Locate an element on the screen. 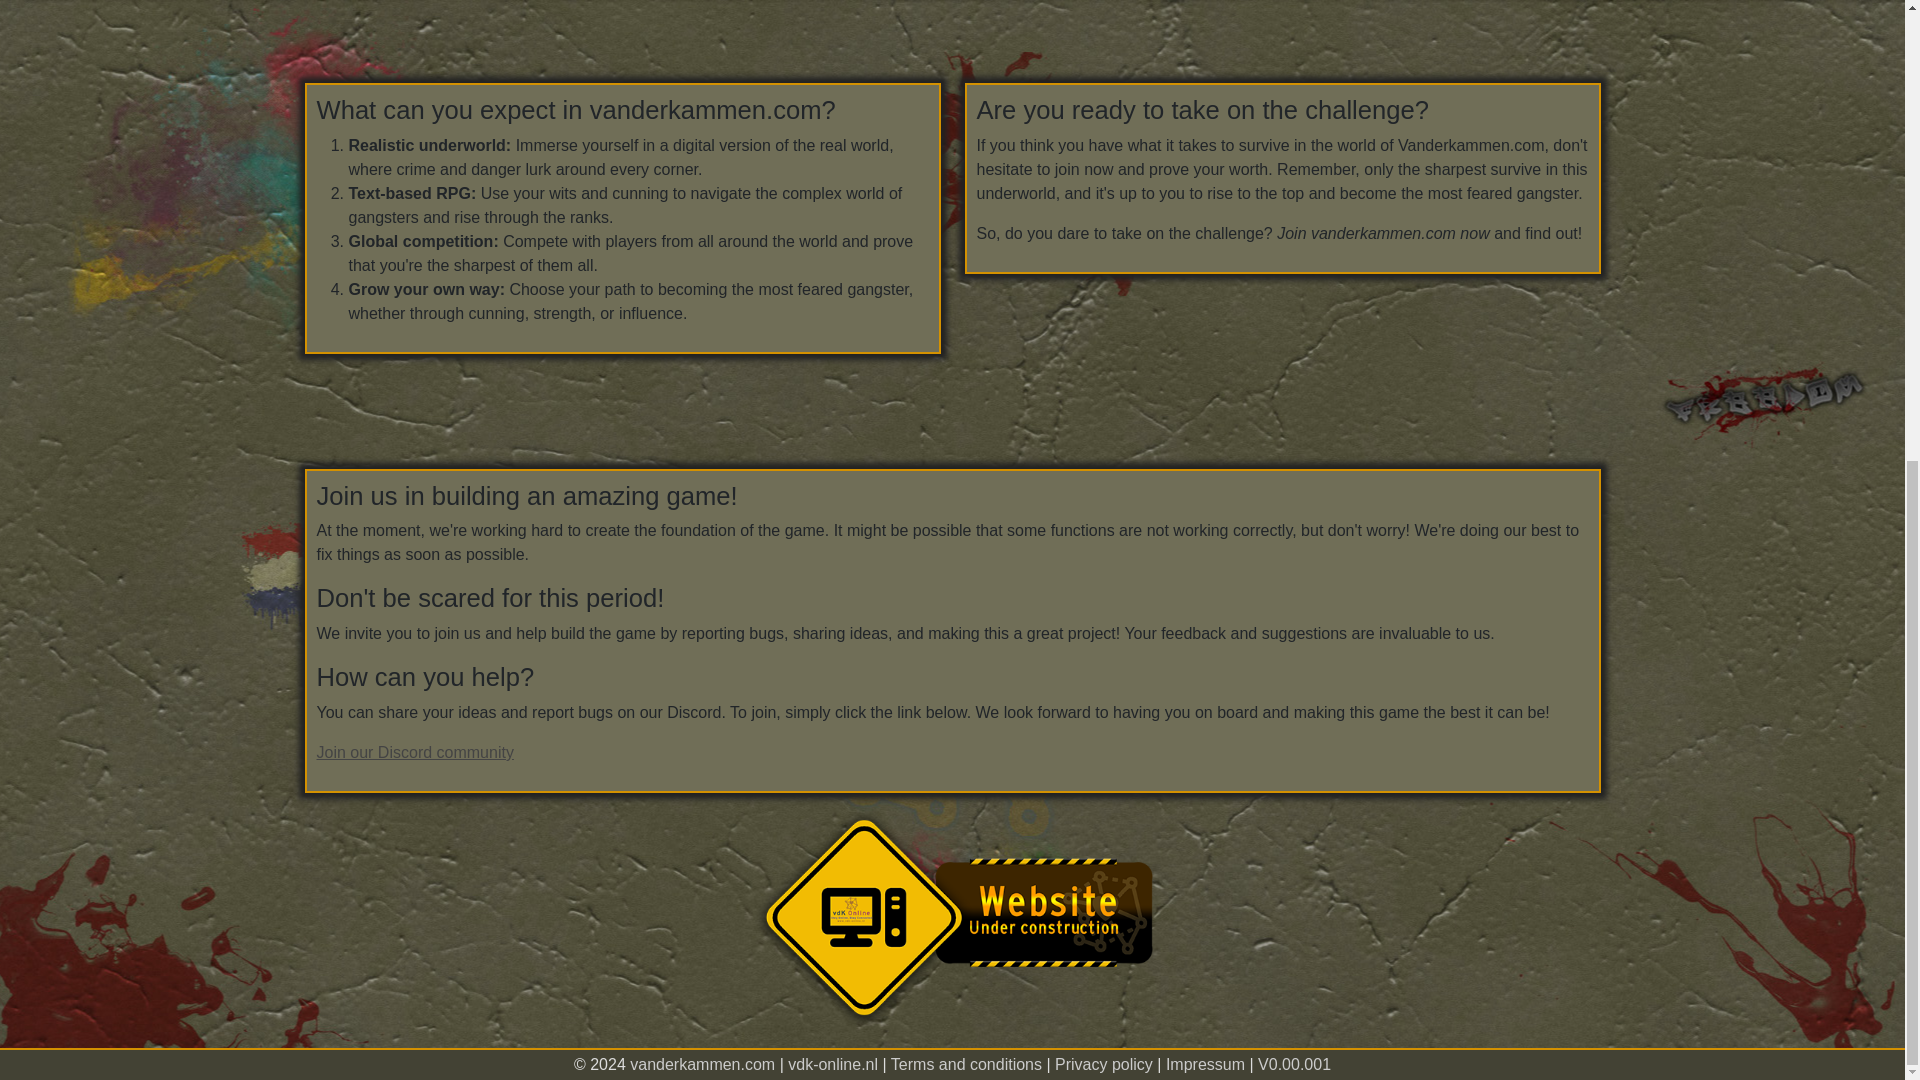 The image size is (1920, 1080). Under construction is located at coordinates (952, 918).